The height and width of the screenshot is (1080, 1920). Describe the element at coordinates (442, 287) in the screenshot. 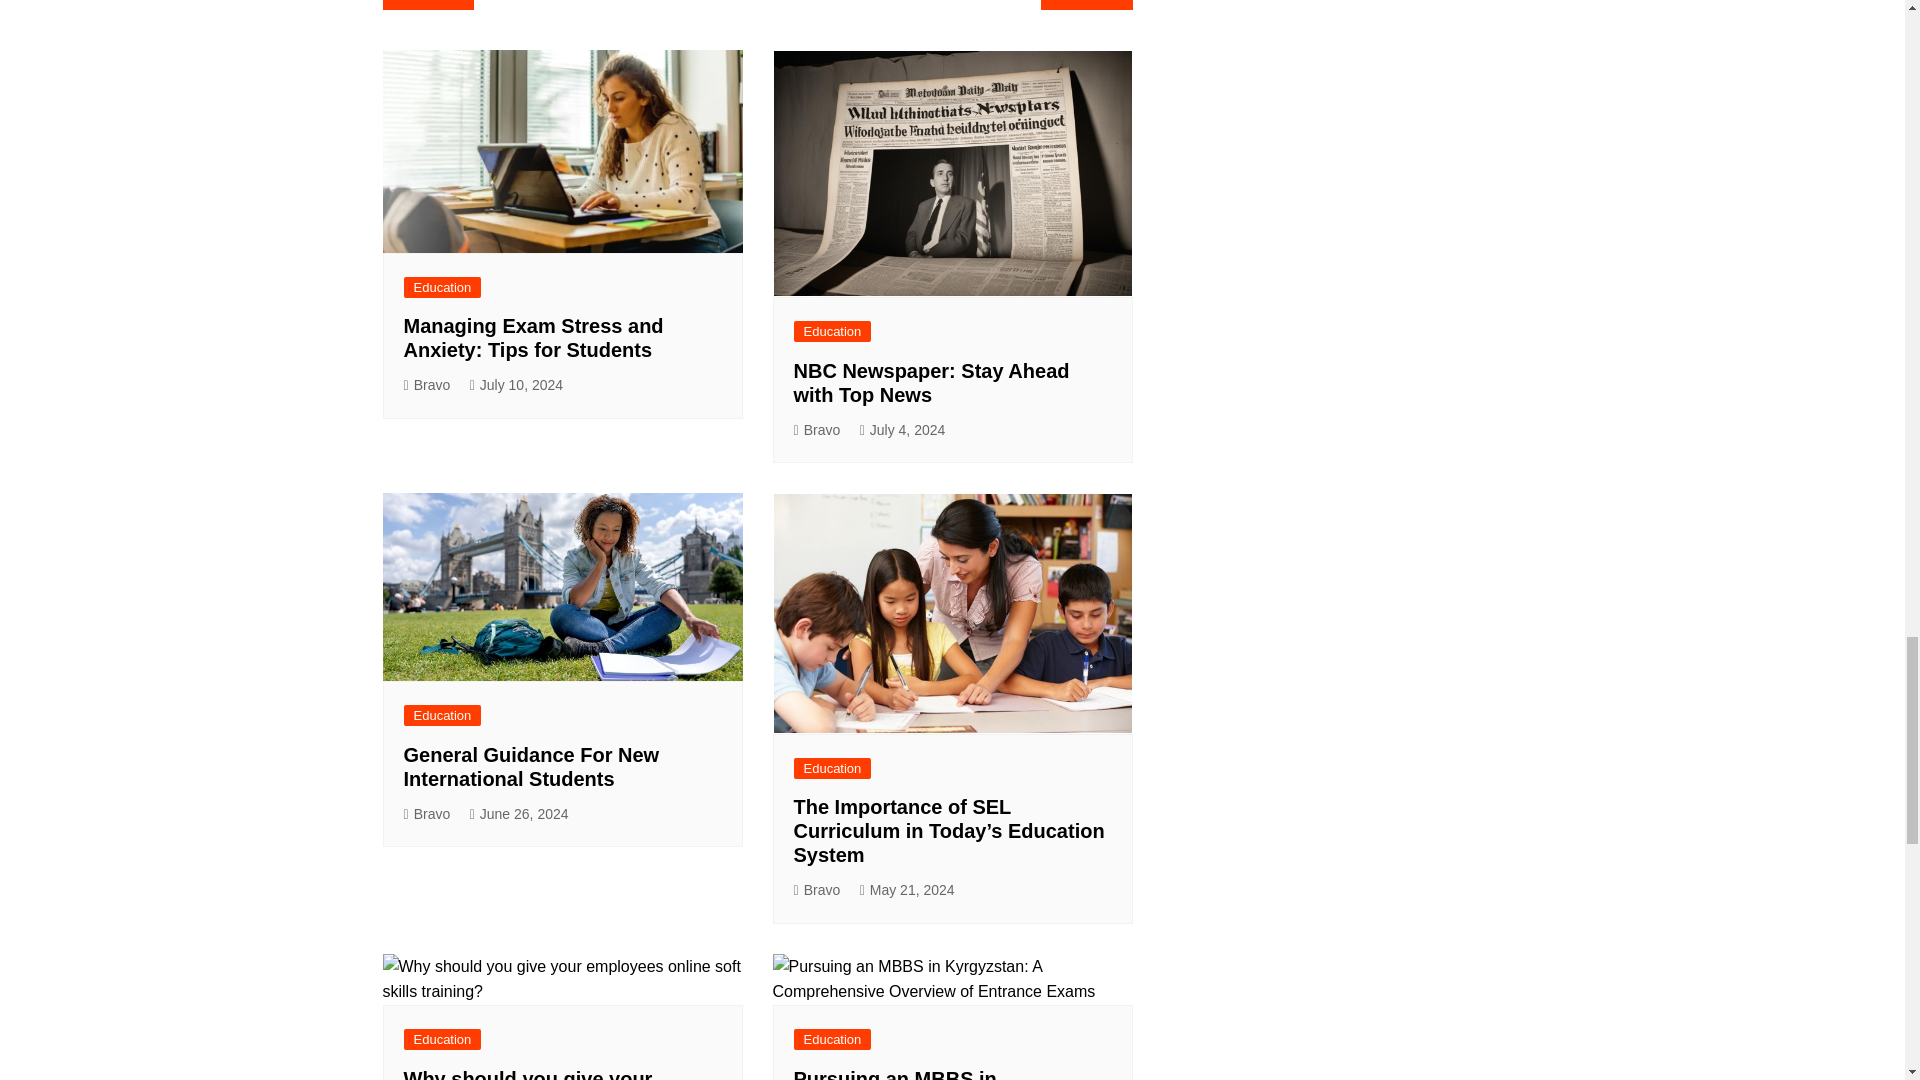

I see `Education` at that location.